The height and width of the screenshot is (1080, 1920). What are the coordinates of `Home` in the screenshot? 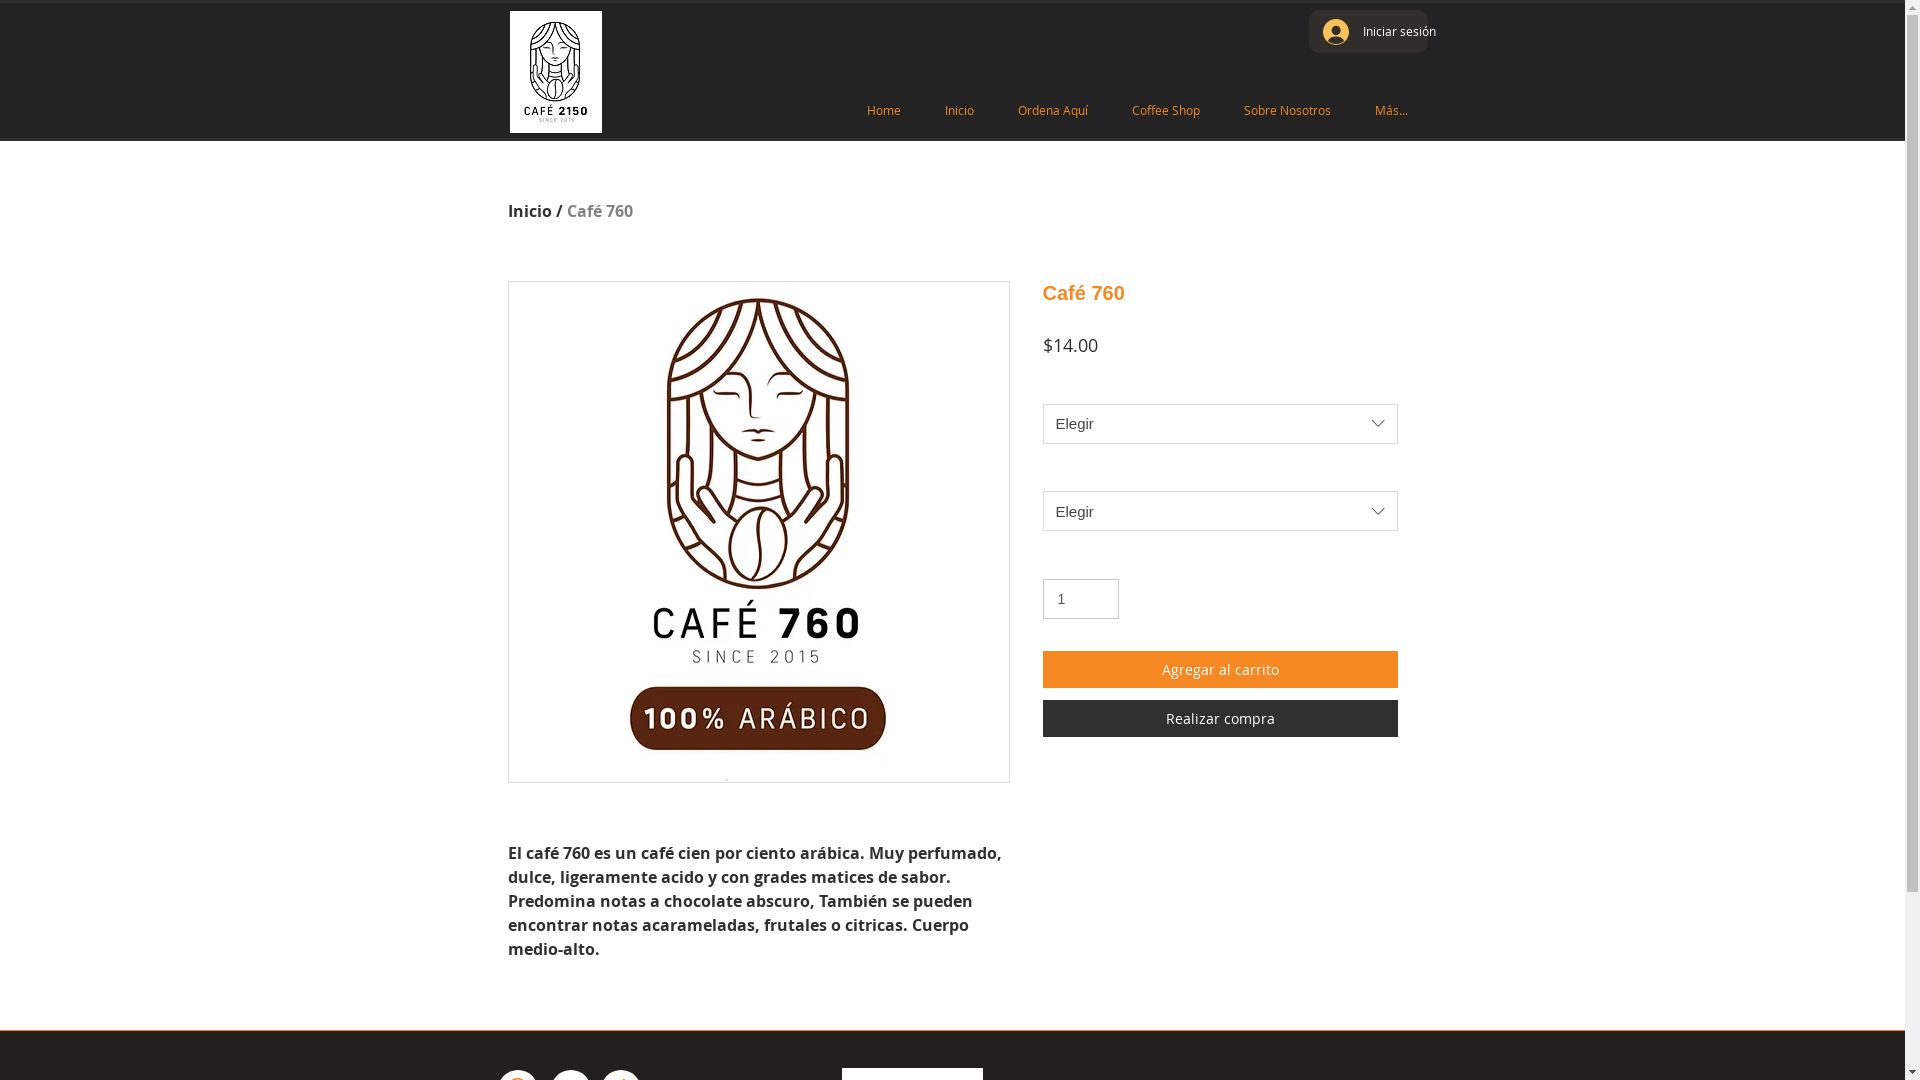 It's located at (532, 211).